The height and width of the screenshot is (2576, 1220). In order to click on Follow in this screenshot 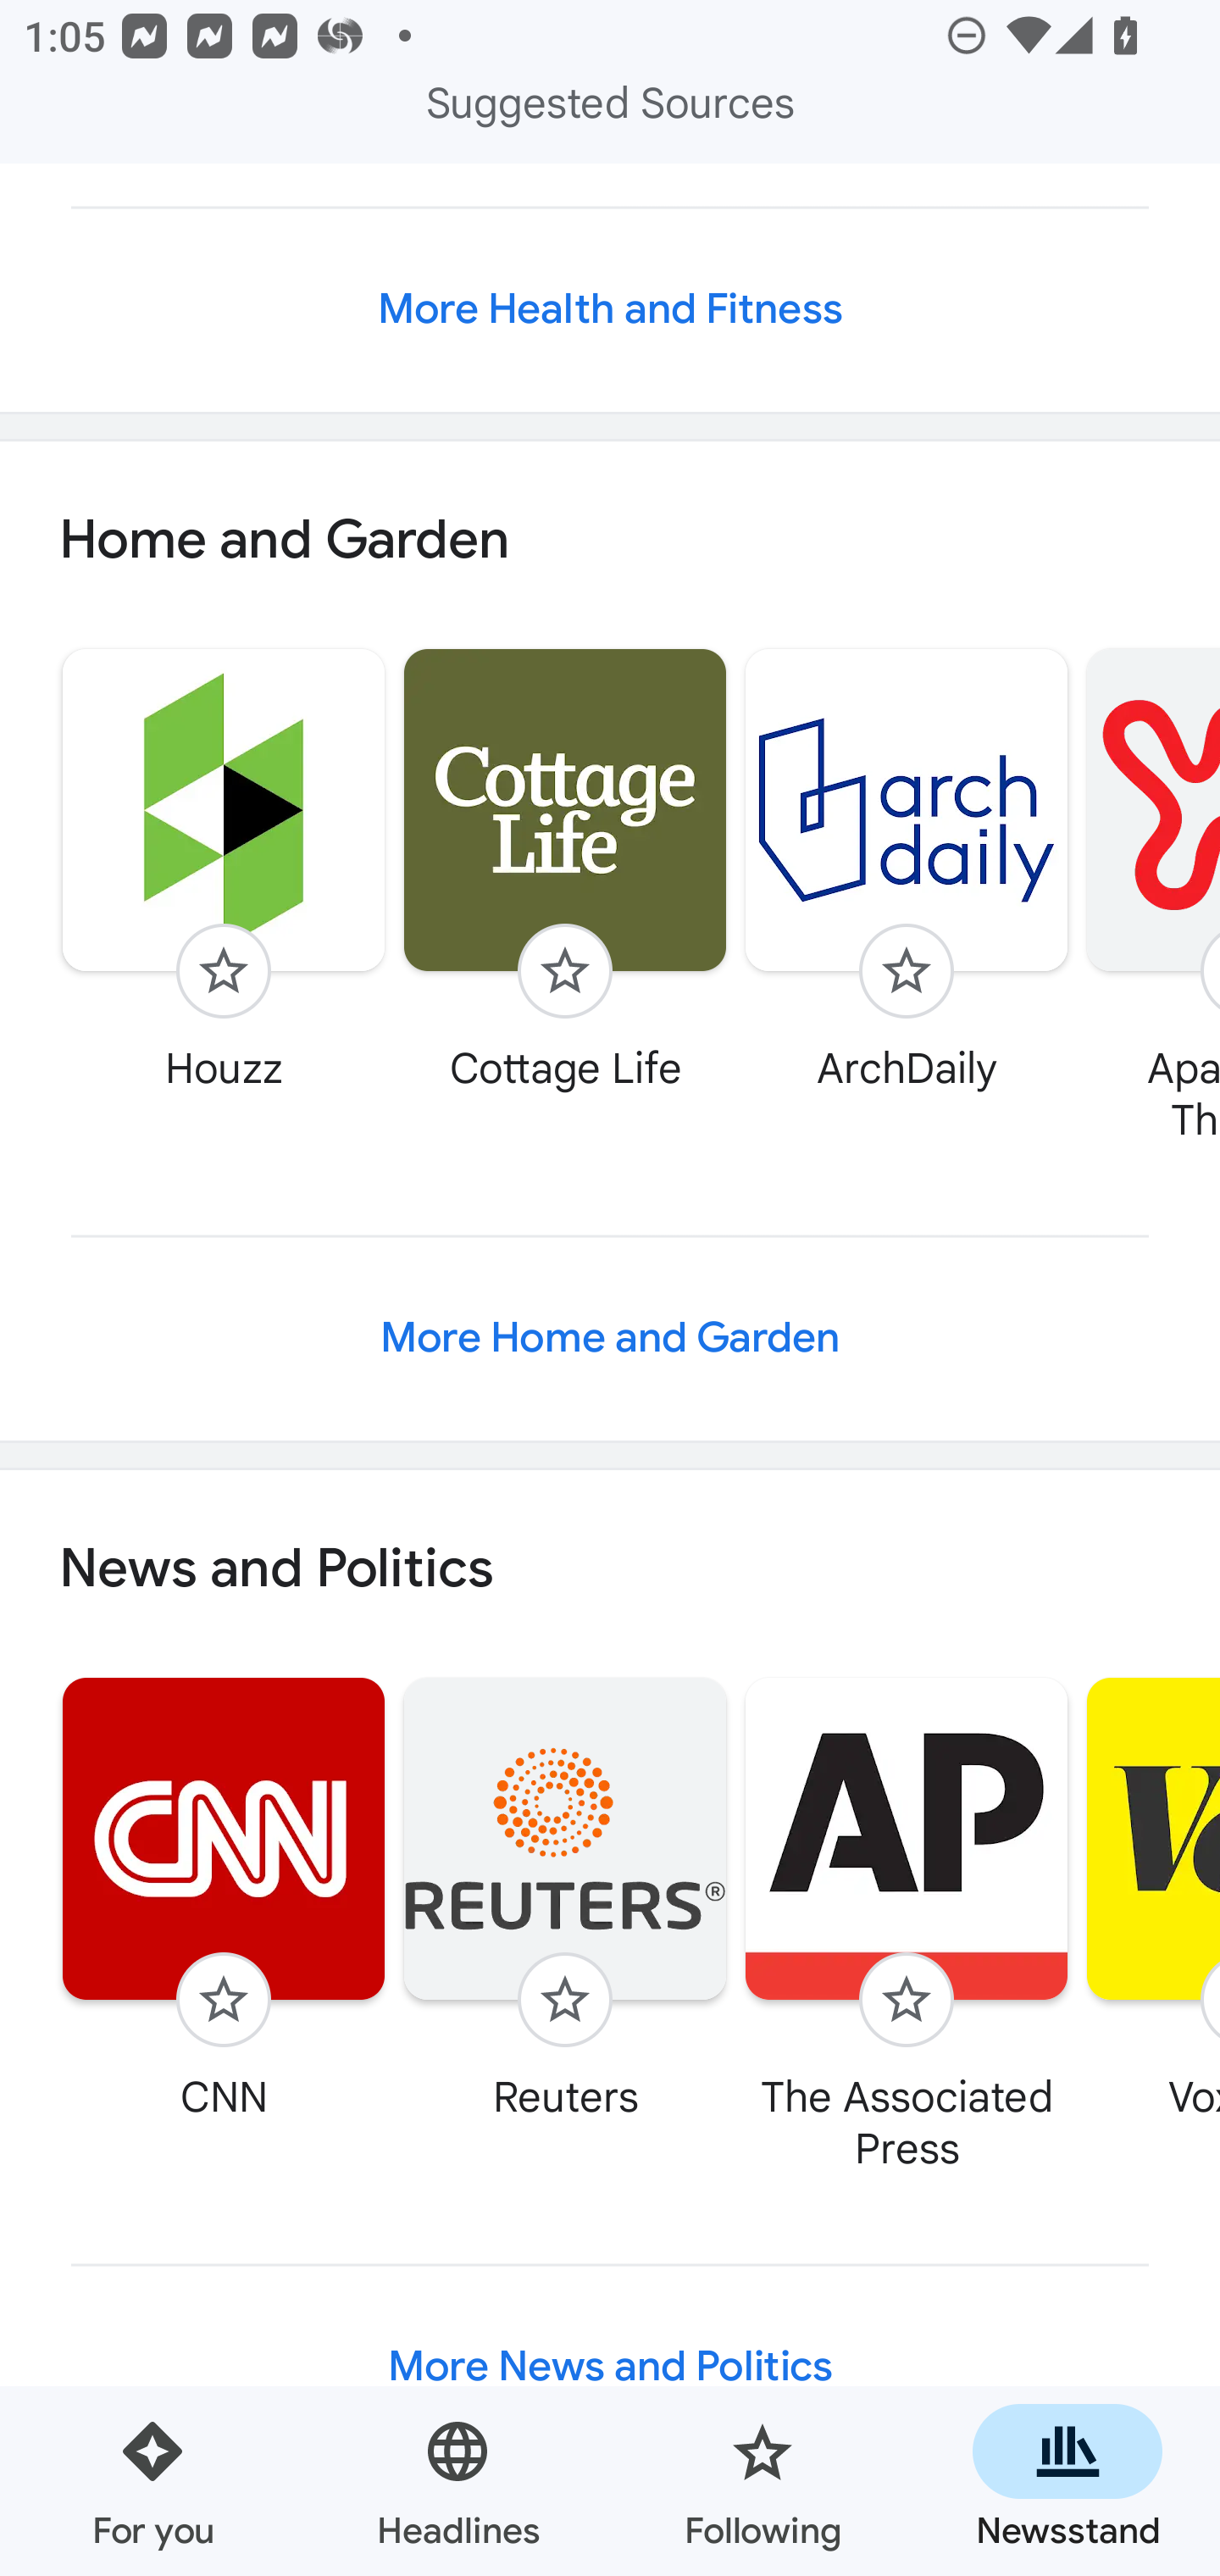, I will do `click(223, 971)`.